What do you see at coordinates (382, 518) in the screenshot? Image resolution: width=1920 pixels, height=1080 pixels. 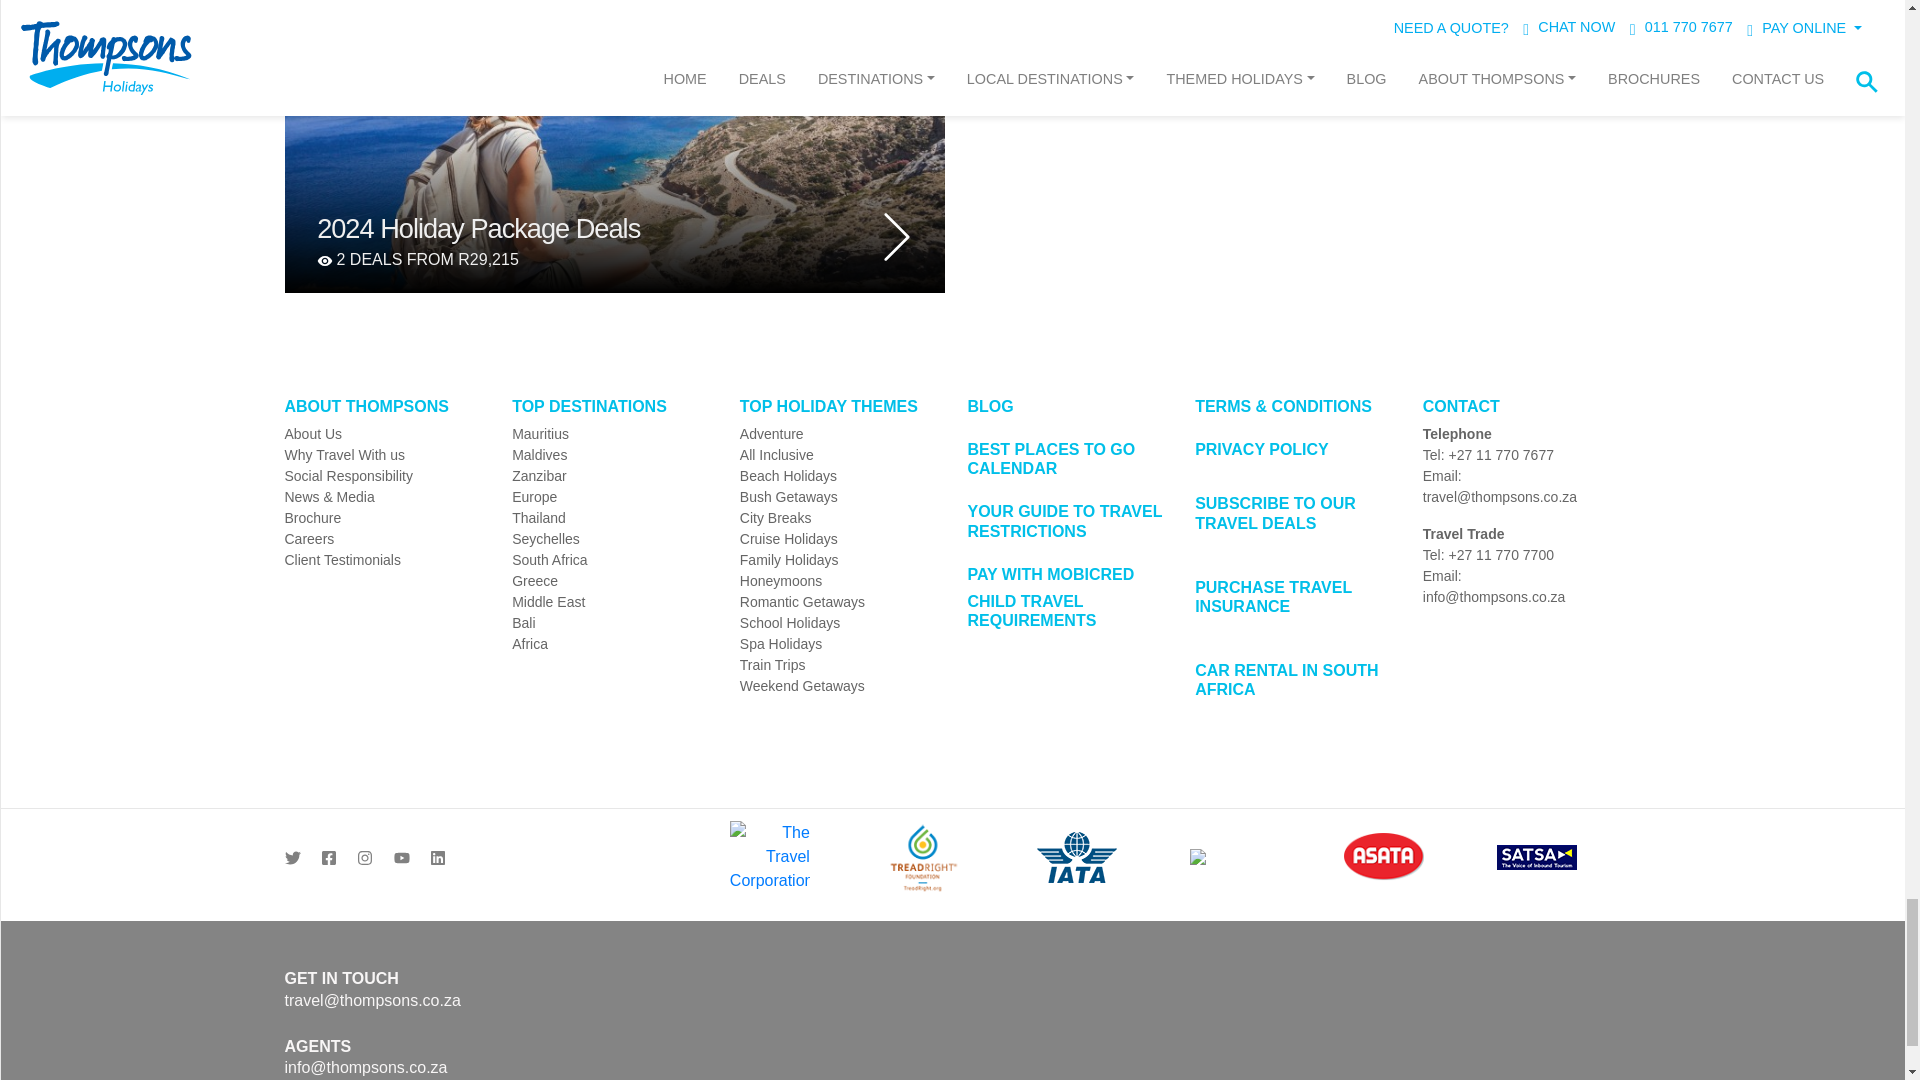 I see `Travel Brochures` at bounding box center [382, 518].